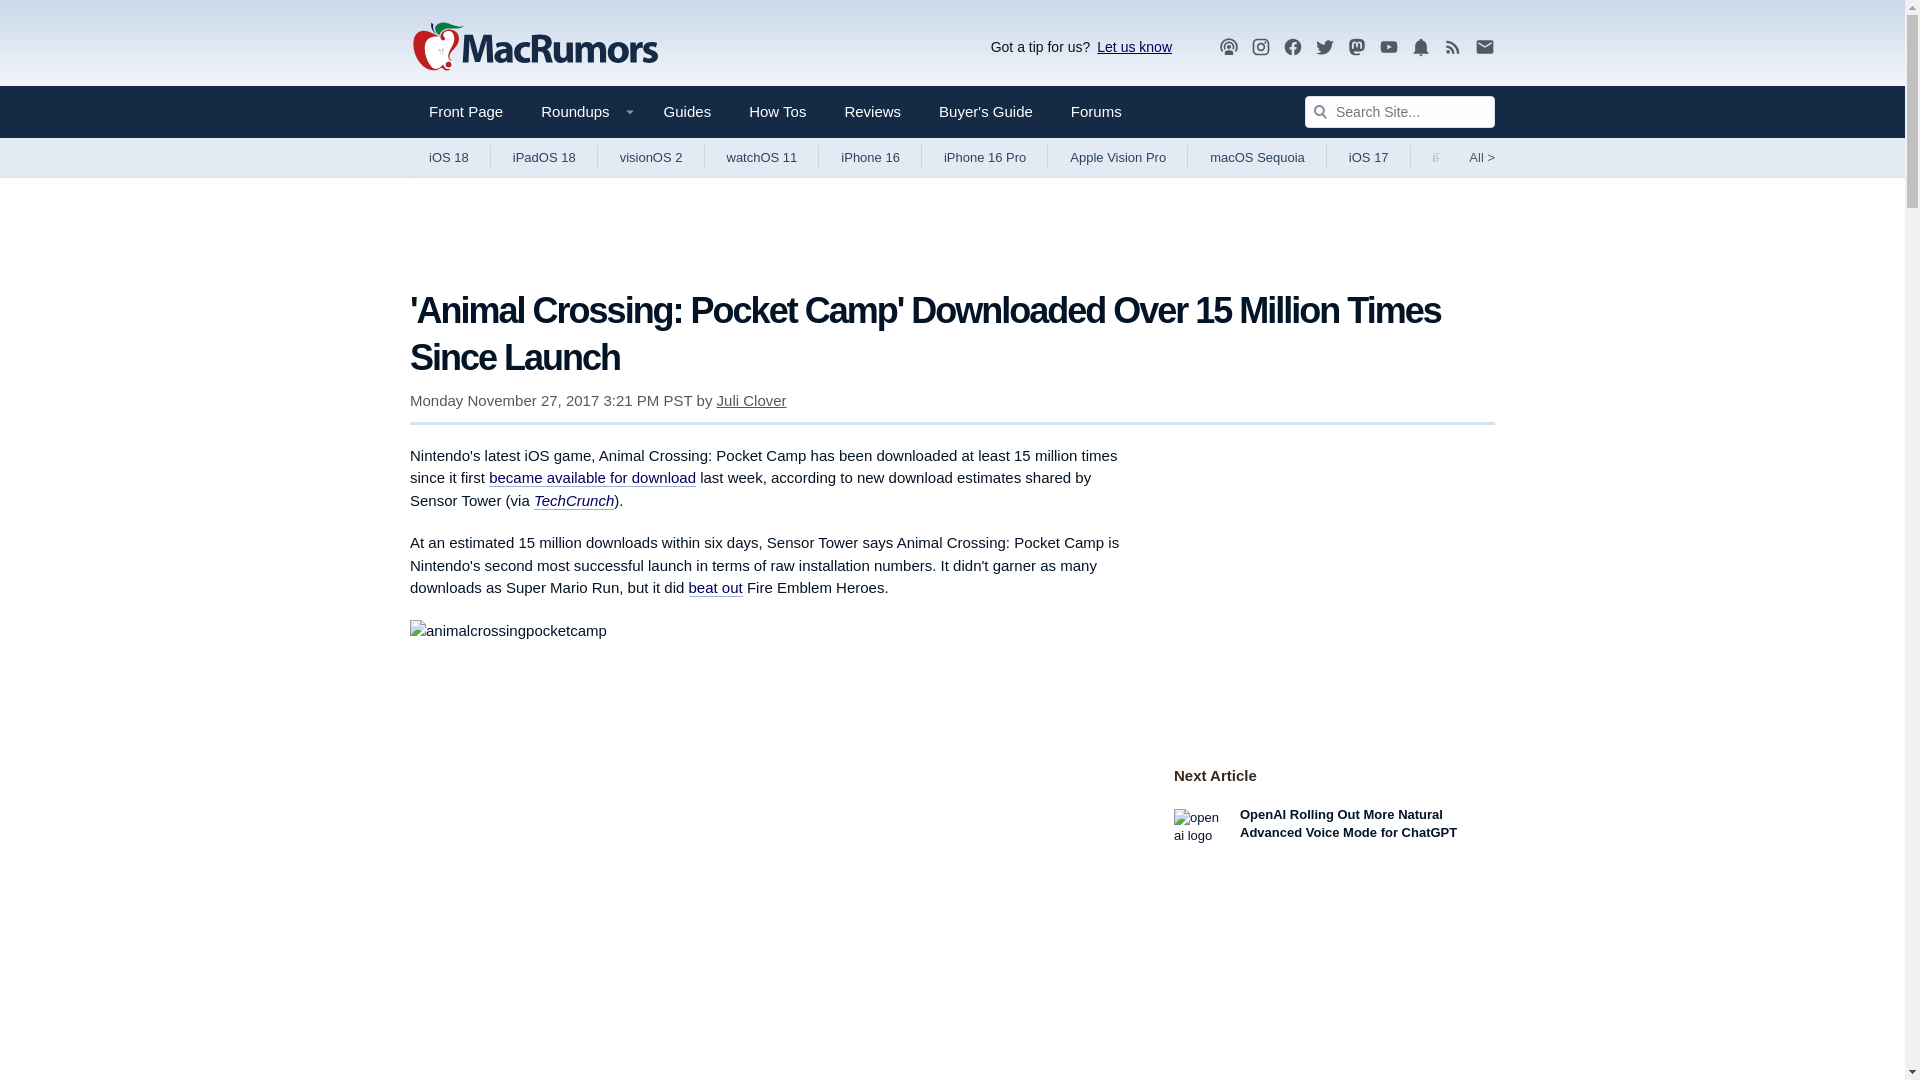 The image size is (1920, 1080). What do you see at coordinates (1228, 47) in the screenshot?
I see `MacRumors Show` at bounding box center [1228, 47].